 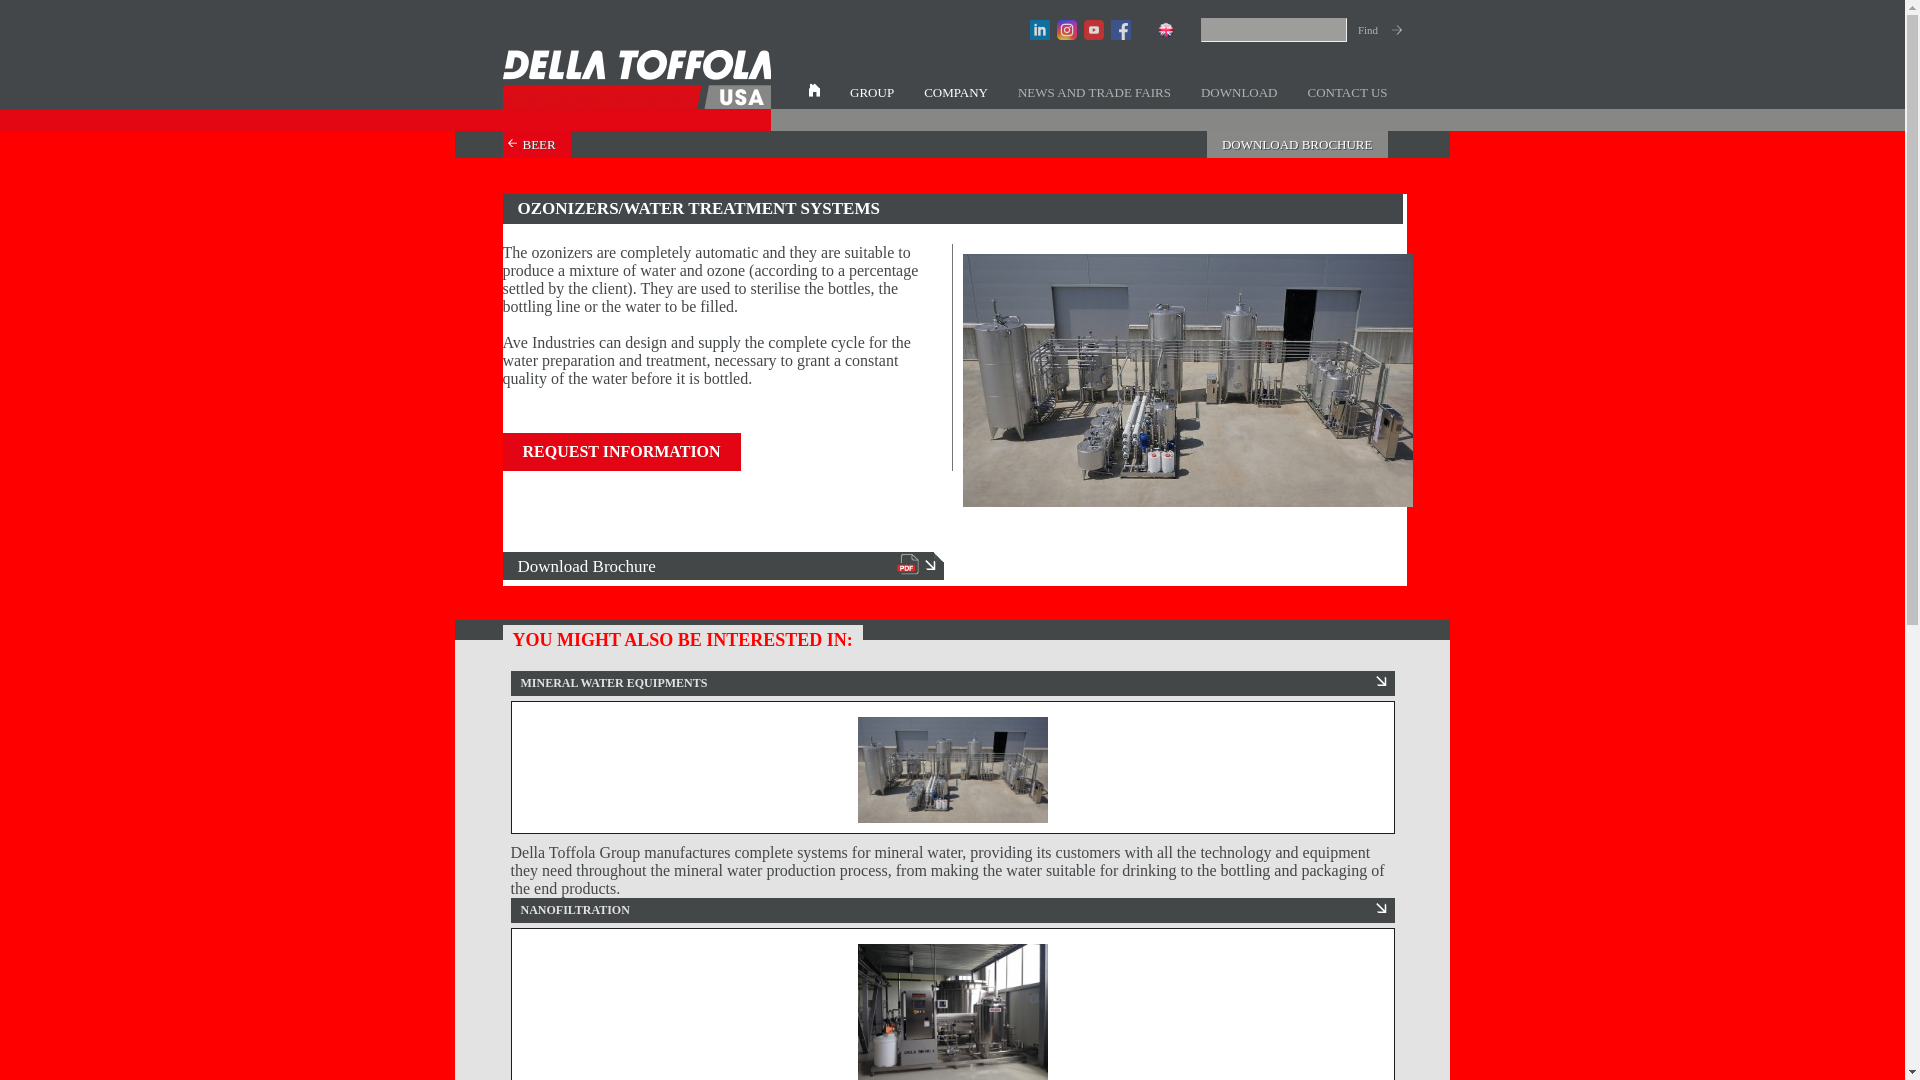 I want to click on CONTACT US, so click(x=1348, y=92).